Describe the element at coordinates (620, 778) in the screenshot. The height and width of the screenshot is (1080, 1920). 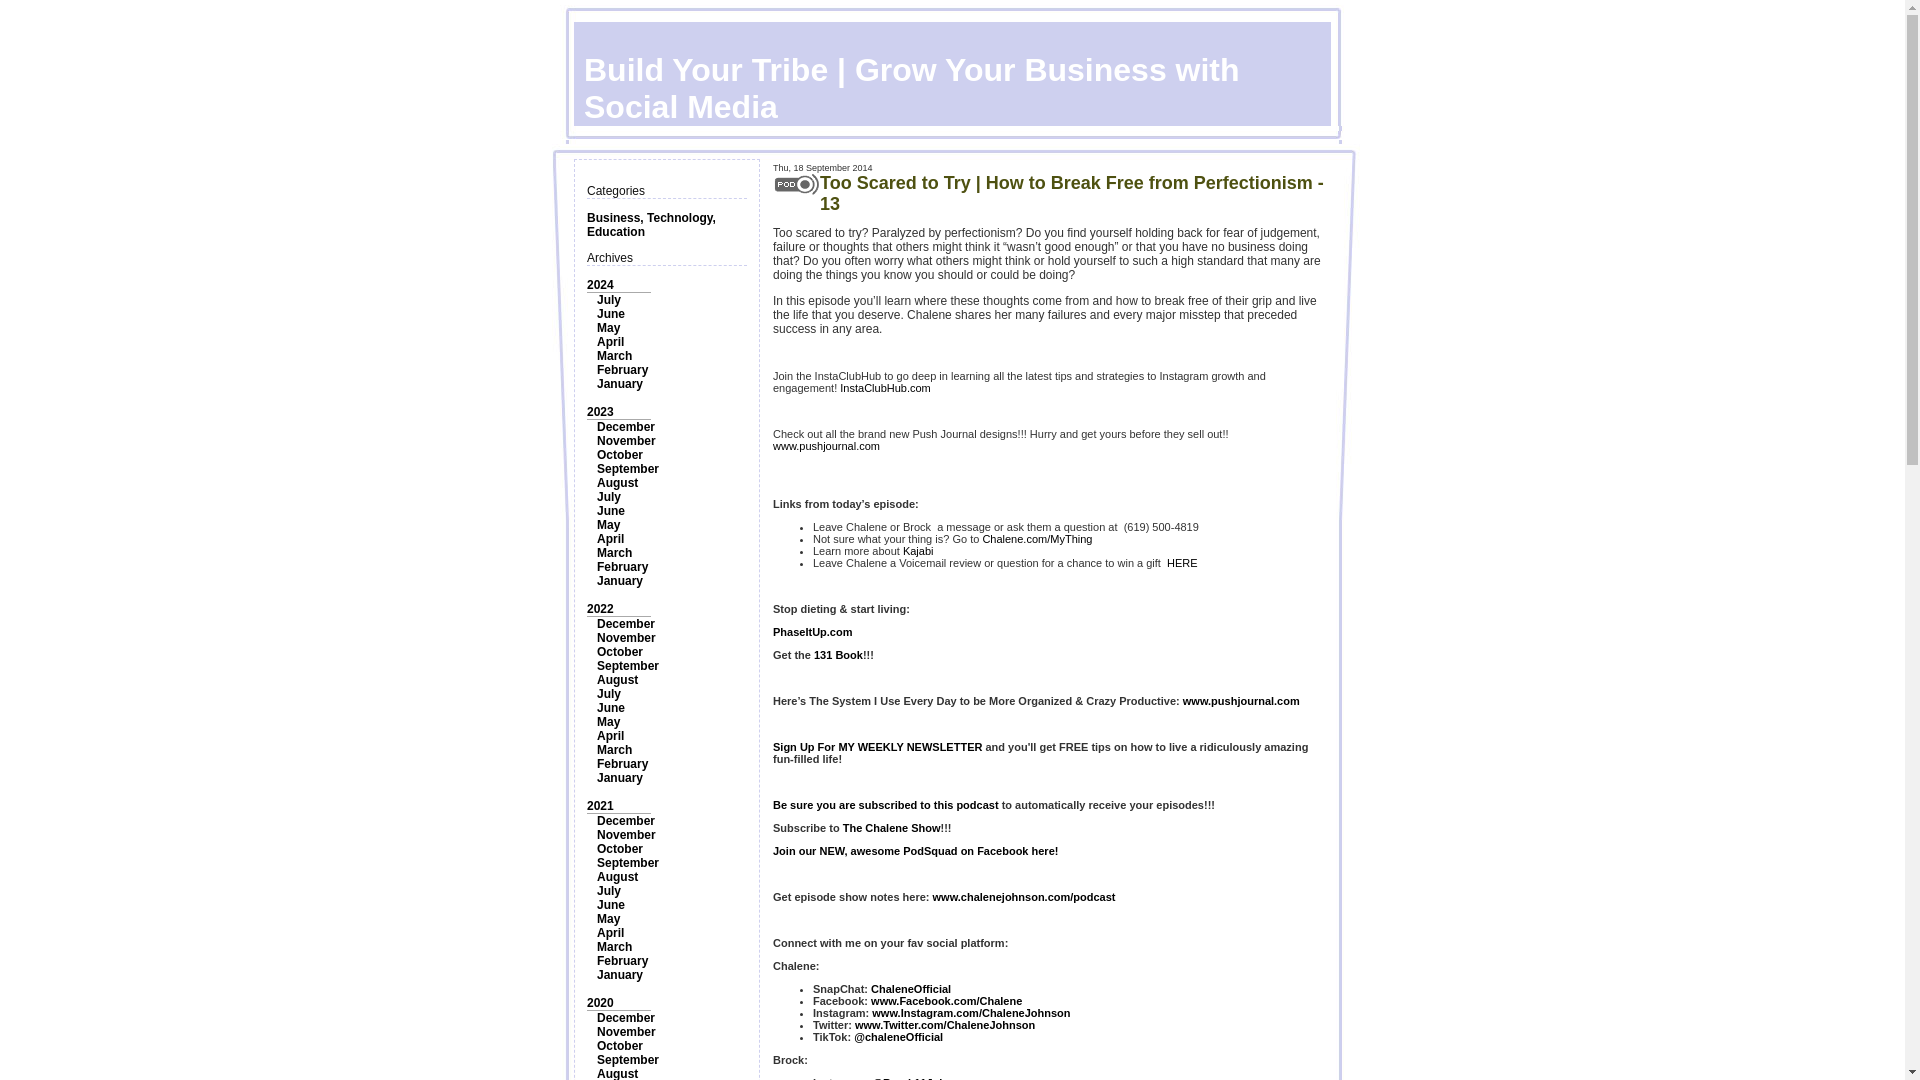
I see `January` at that location.